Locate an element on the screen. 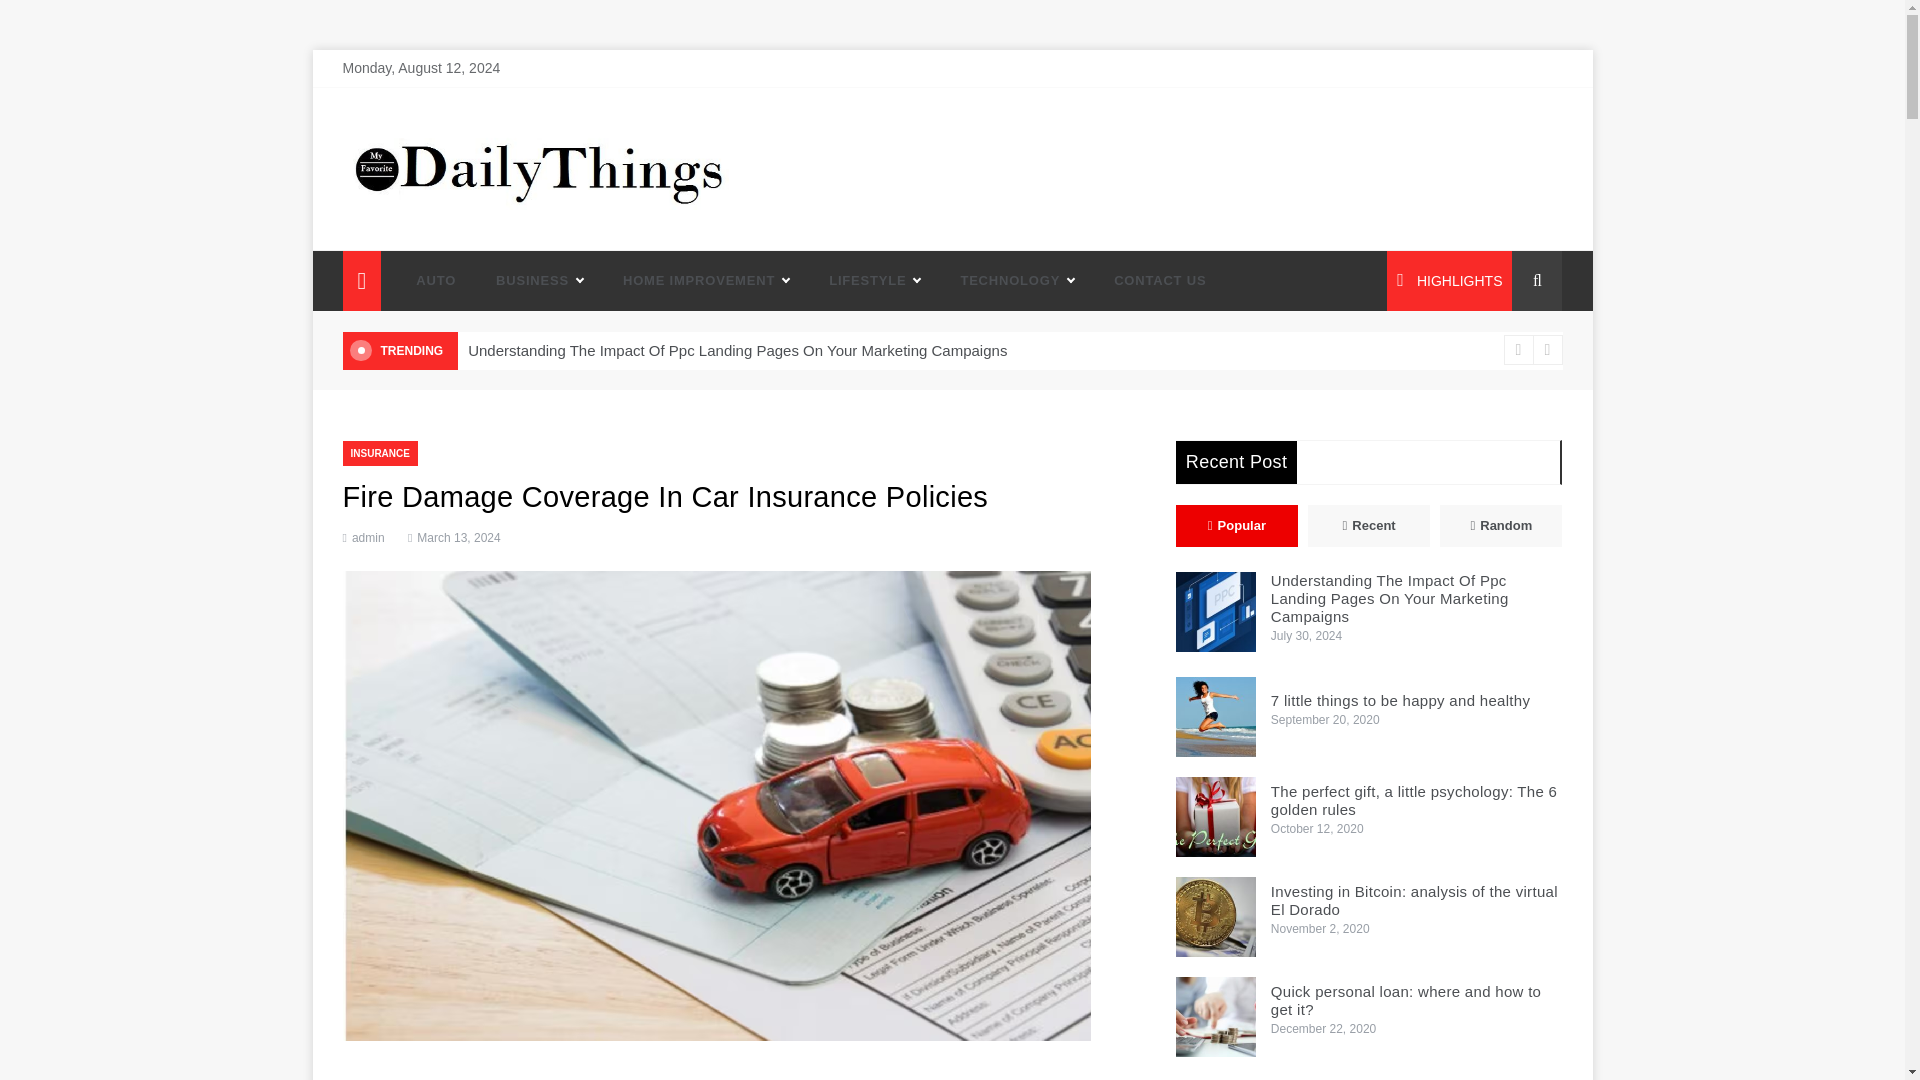 The width and height of the screenshot is (1920, 1080). admin is located at coordinates (368, 538).